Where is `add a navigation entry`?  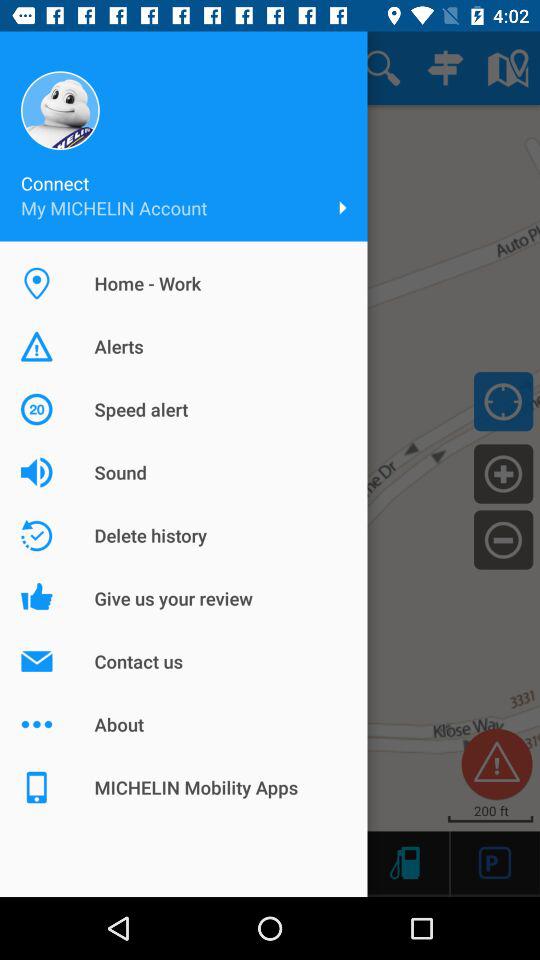
add a navigation entry is located at coordinates (504, 473).